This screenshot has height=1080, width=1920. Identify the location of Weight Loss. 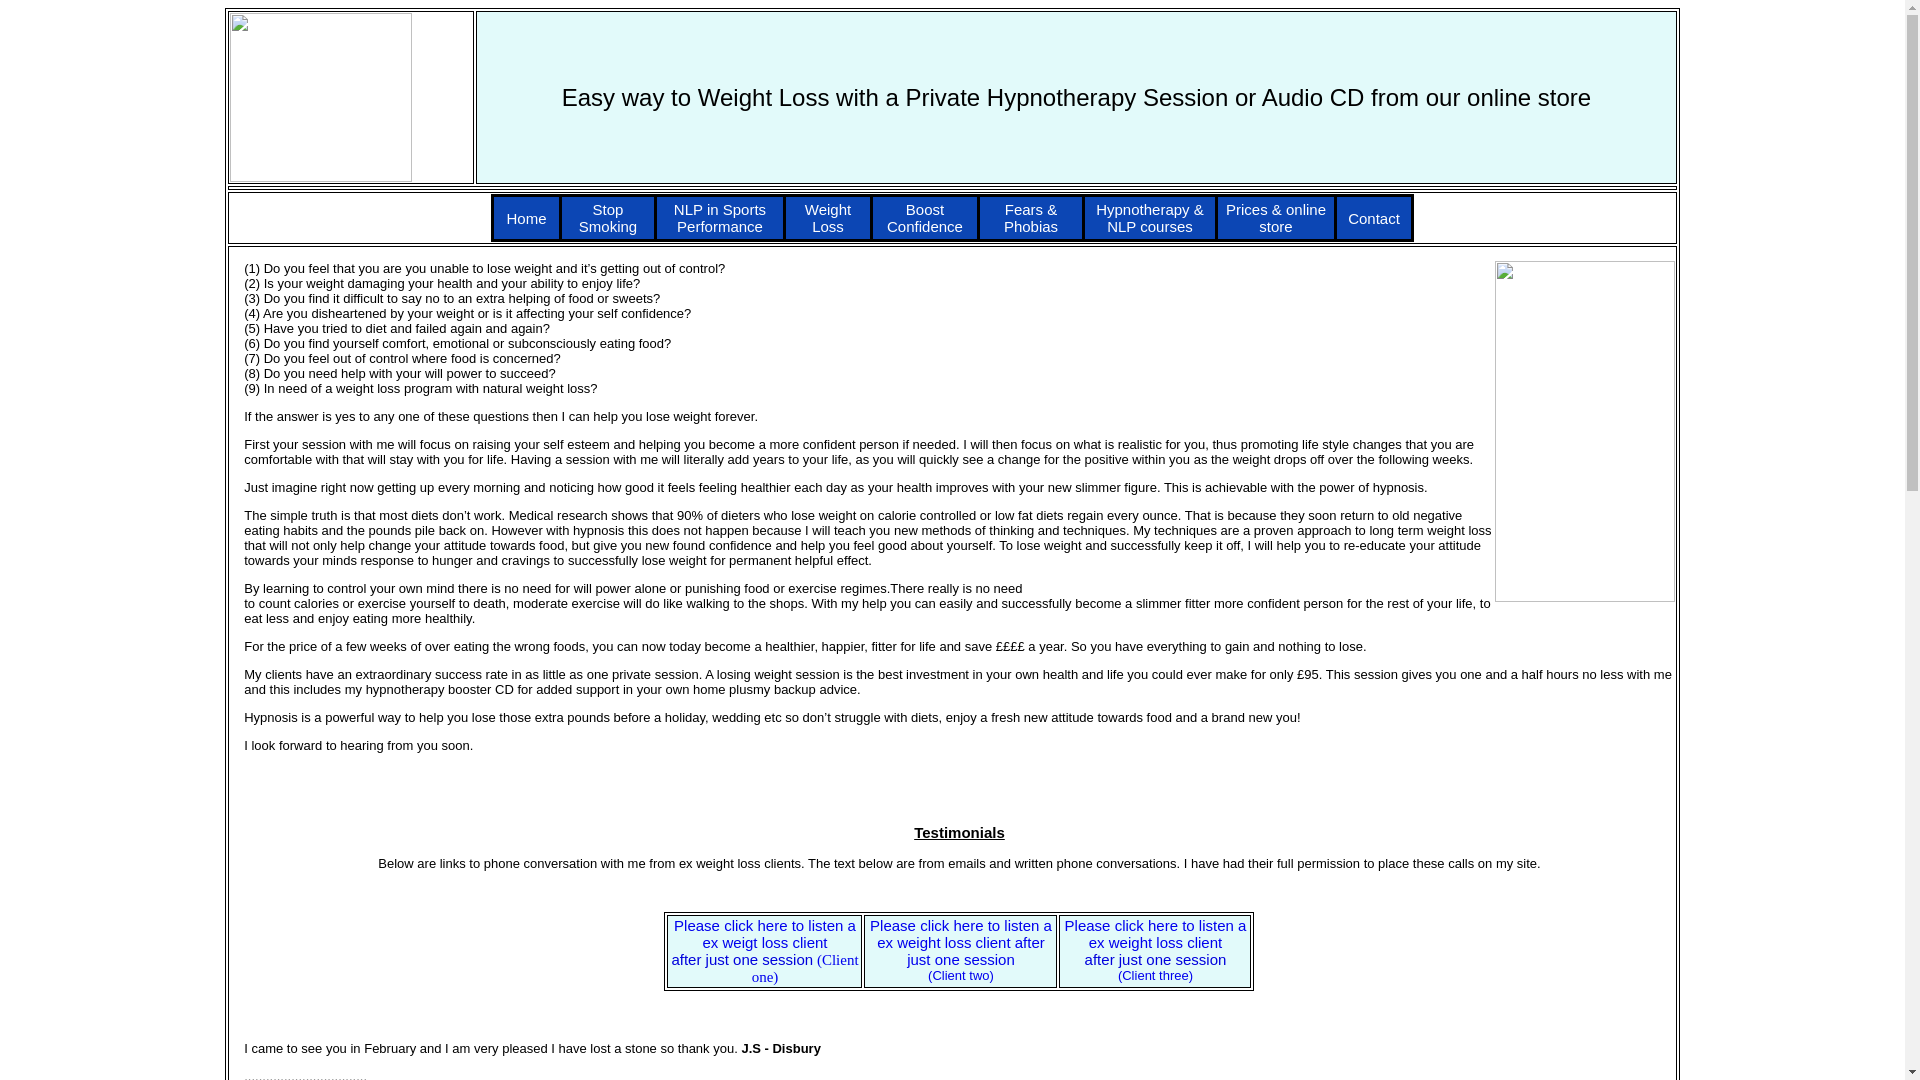
(827, 218).